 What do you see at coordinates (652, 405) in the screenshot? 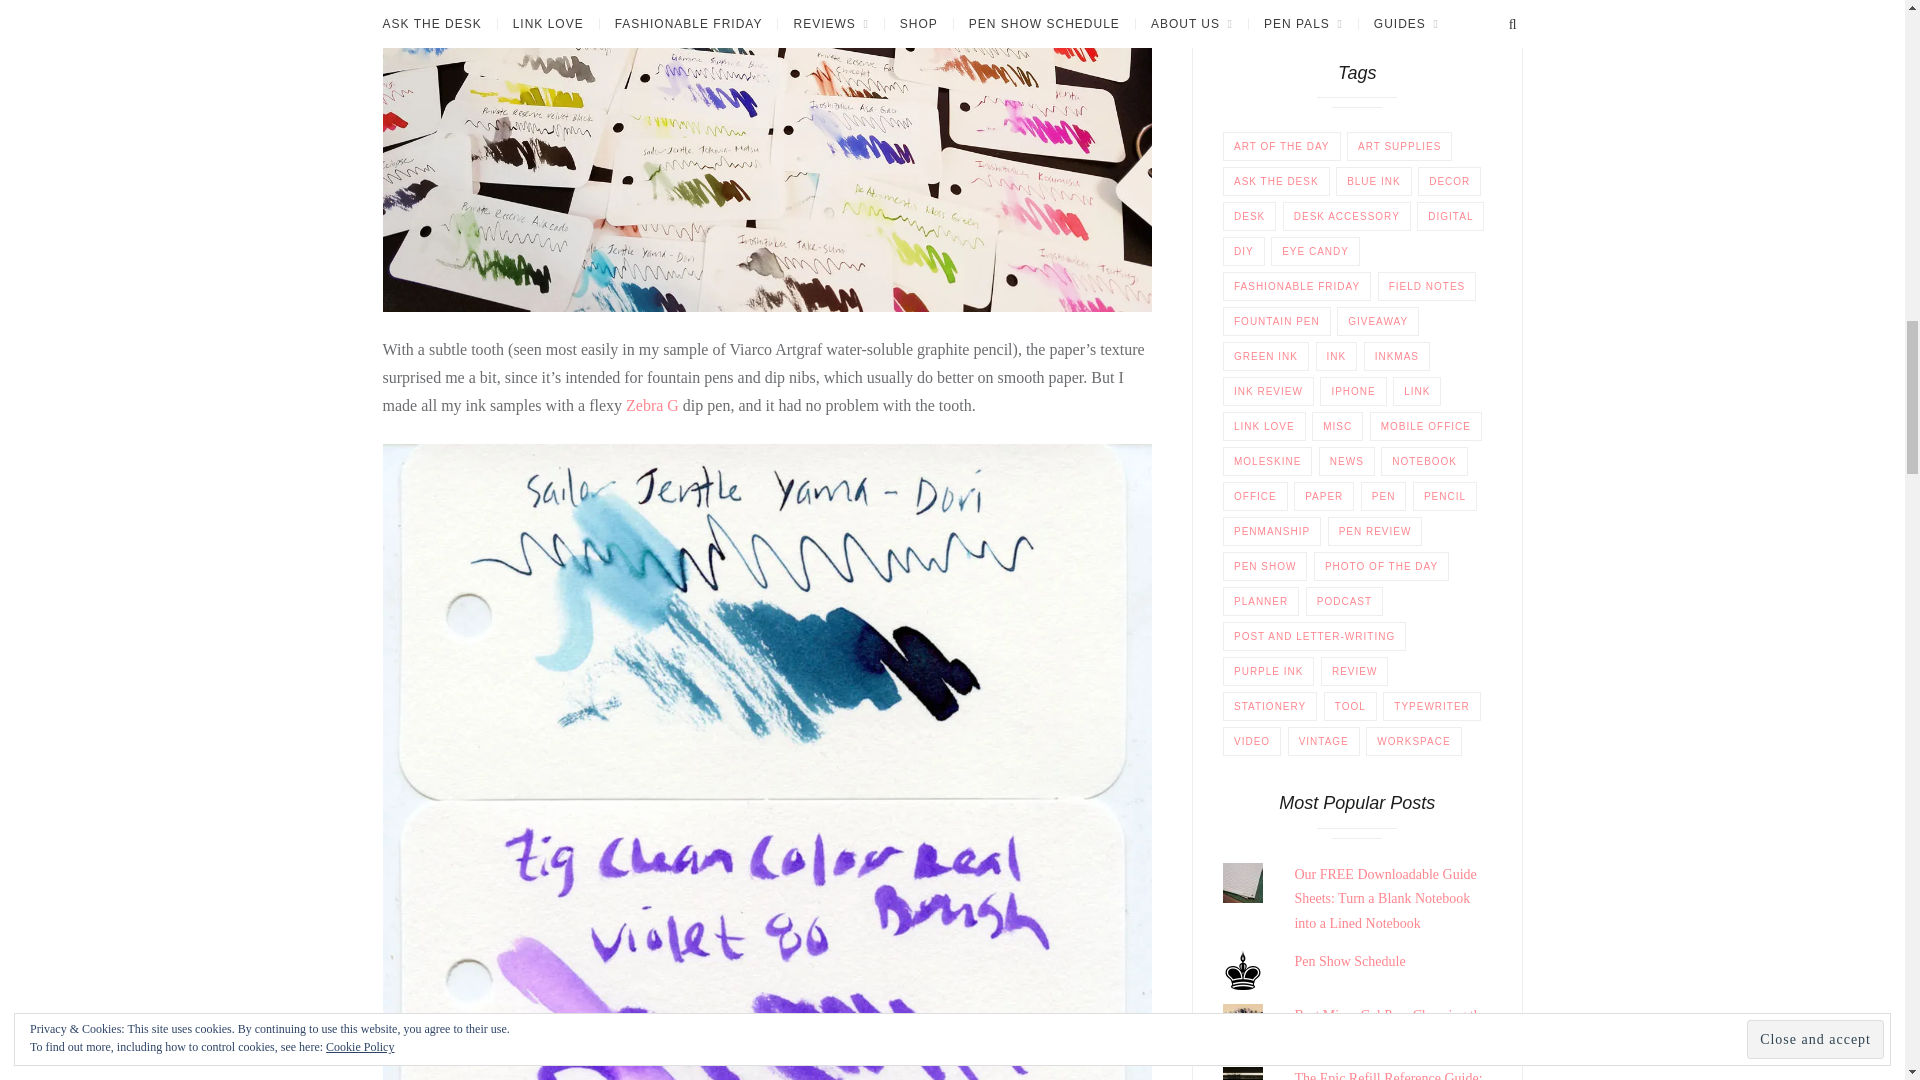
I see `Zebra G` at bounding box center [652, 405].